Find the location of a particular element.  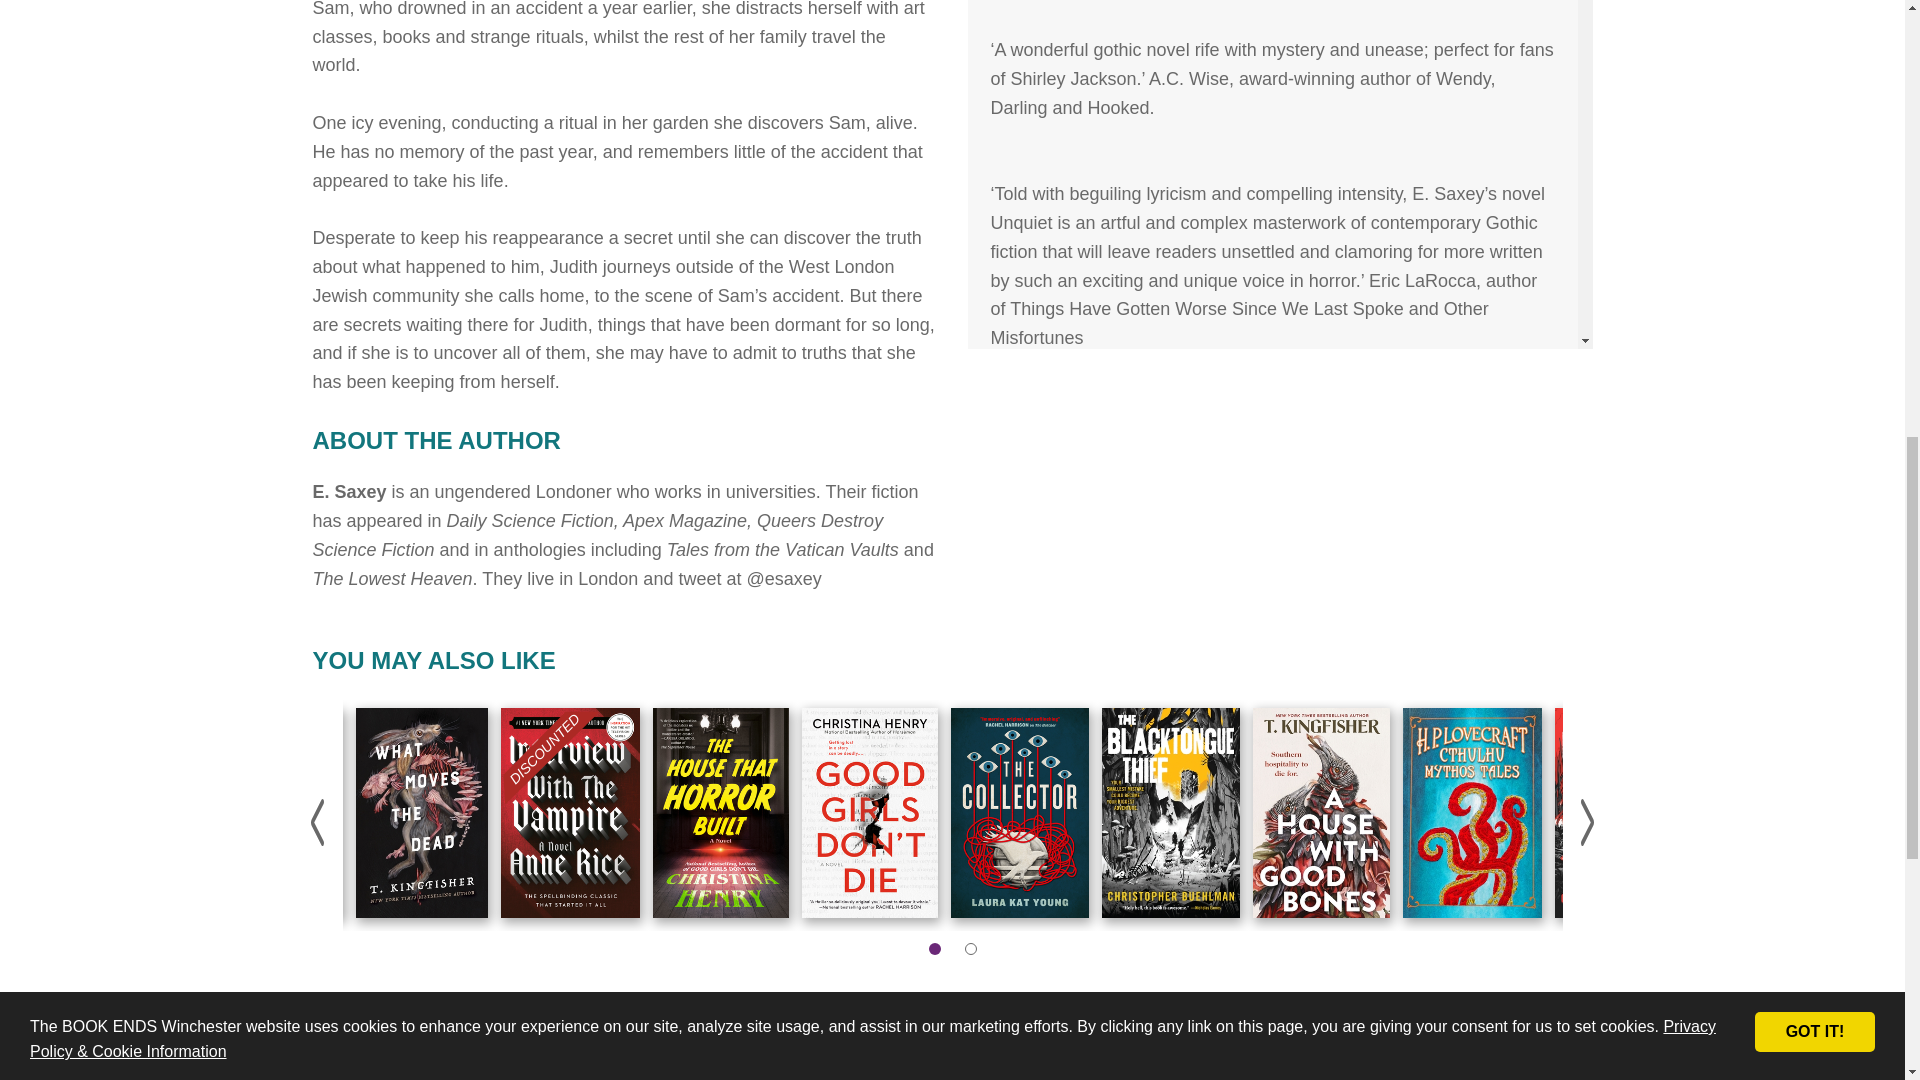

GOT IT! is located at coordinates (1814, 78).